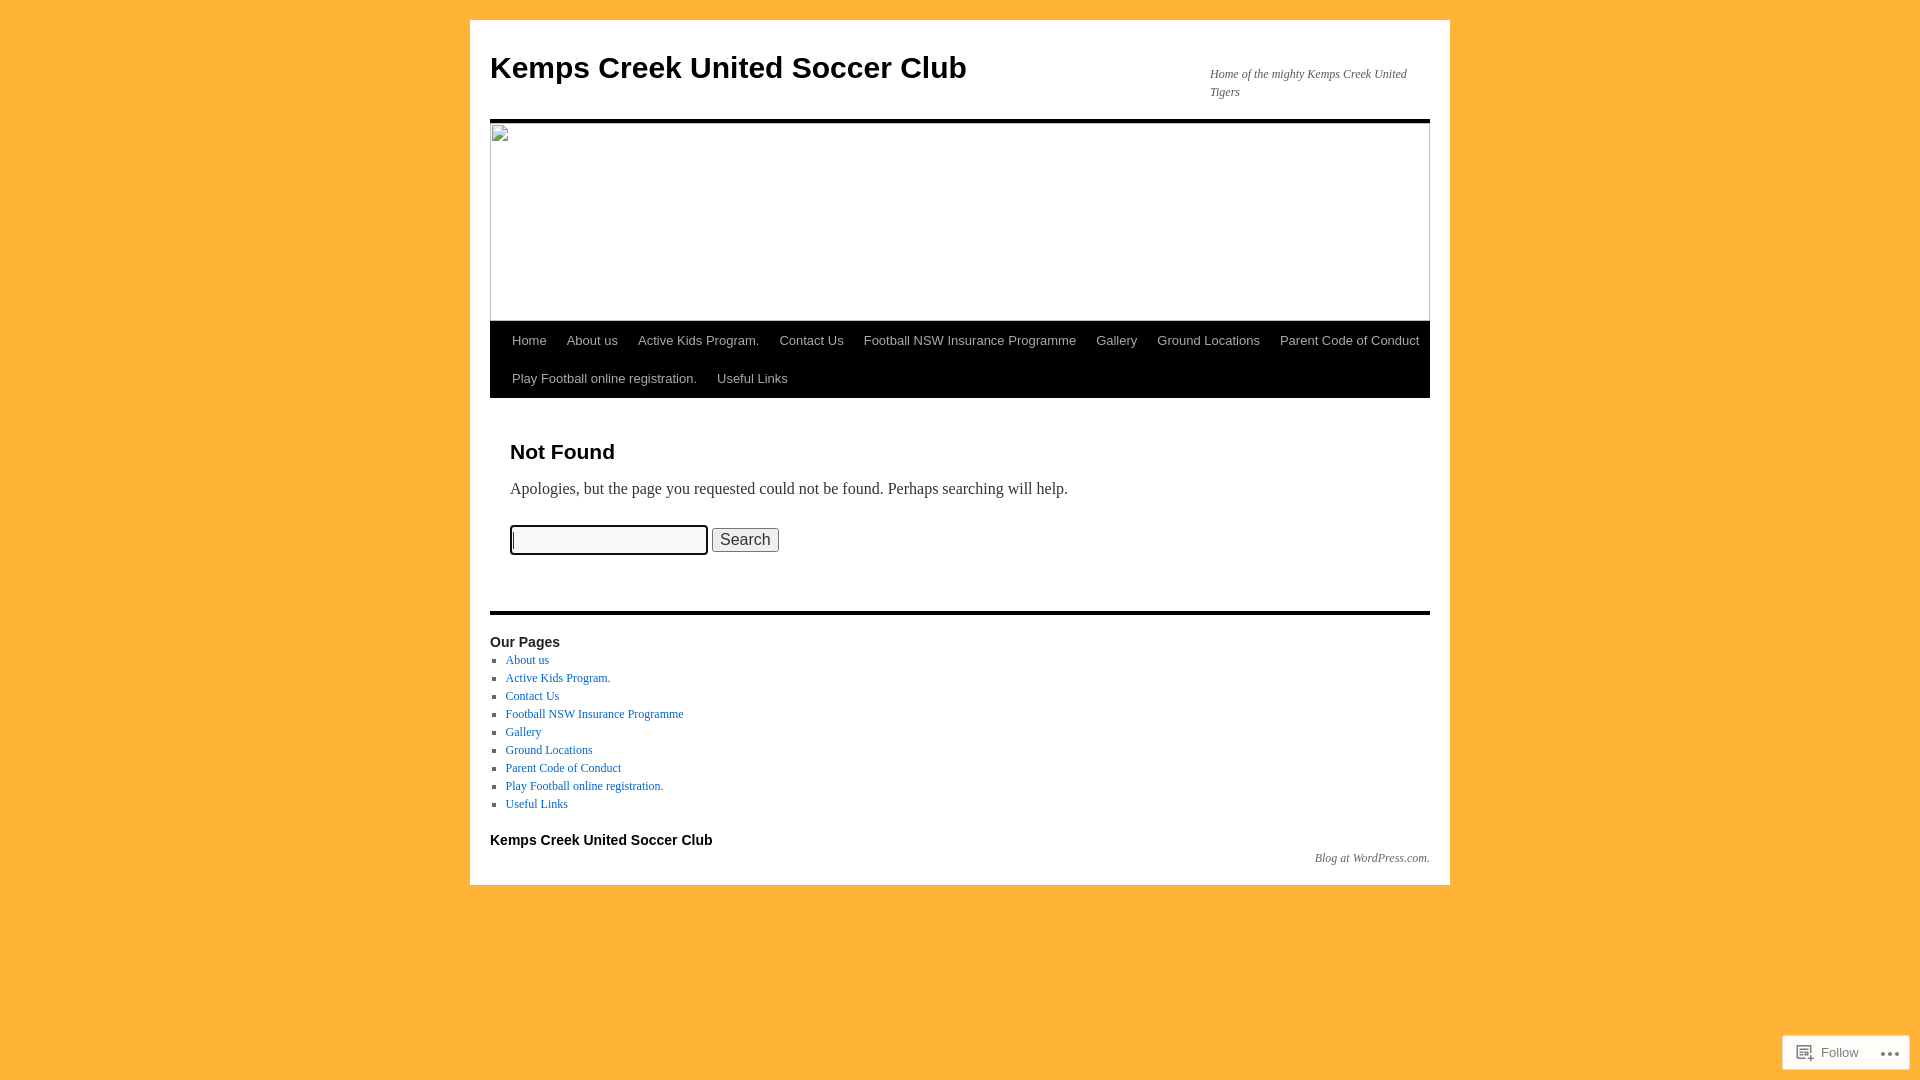  Describe the element at coordinates (530, 341) in the screenshot. I see `Home` at that location.